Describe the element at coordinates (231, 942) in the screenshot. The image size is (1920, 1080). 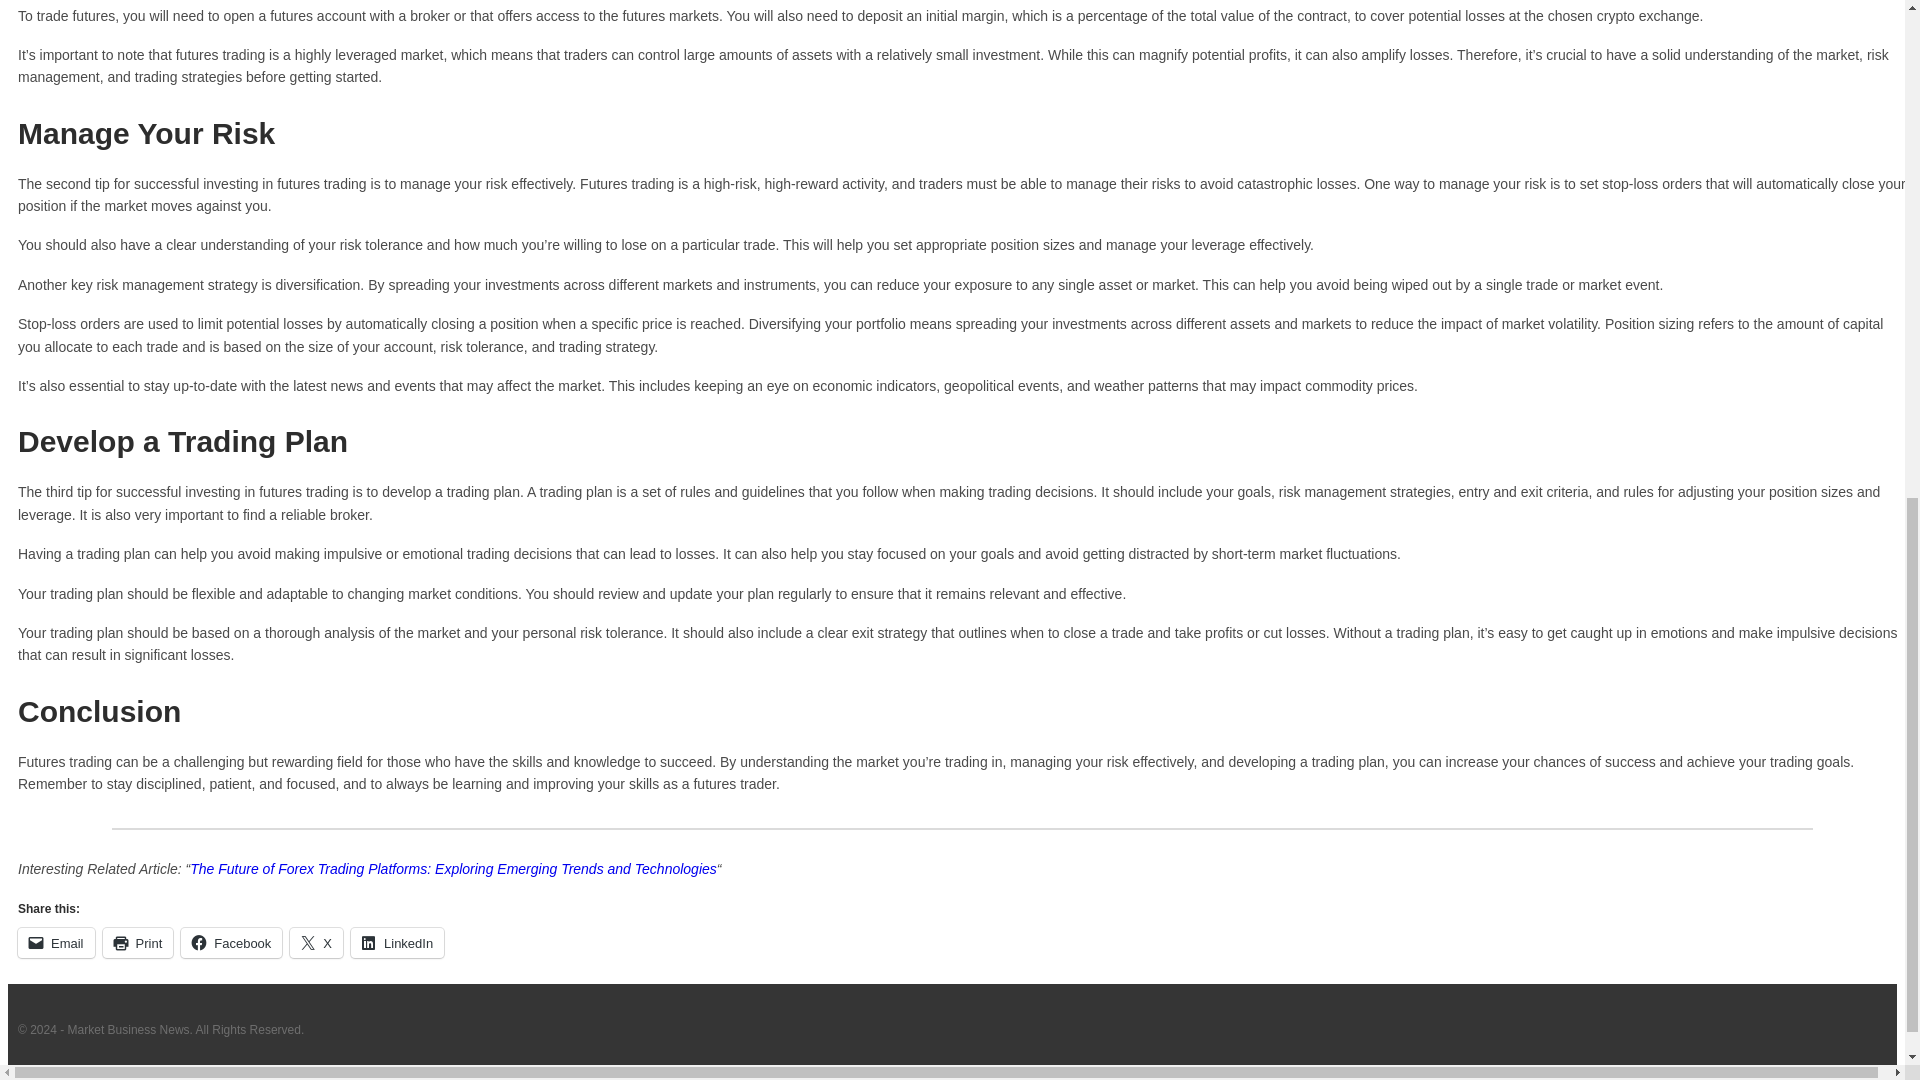
I see `Facebook` at that location.